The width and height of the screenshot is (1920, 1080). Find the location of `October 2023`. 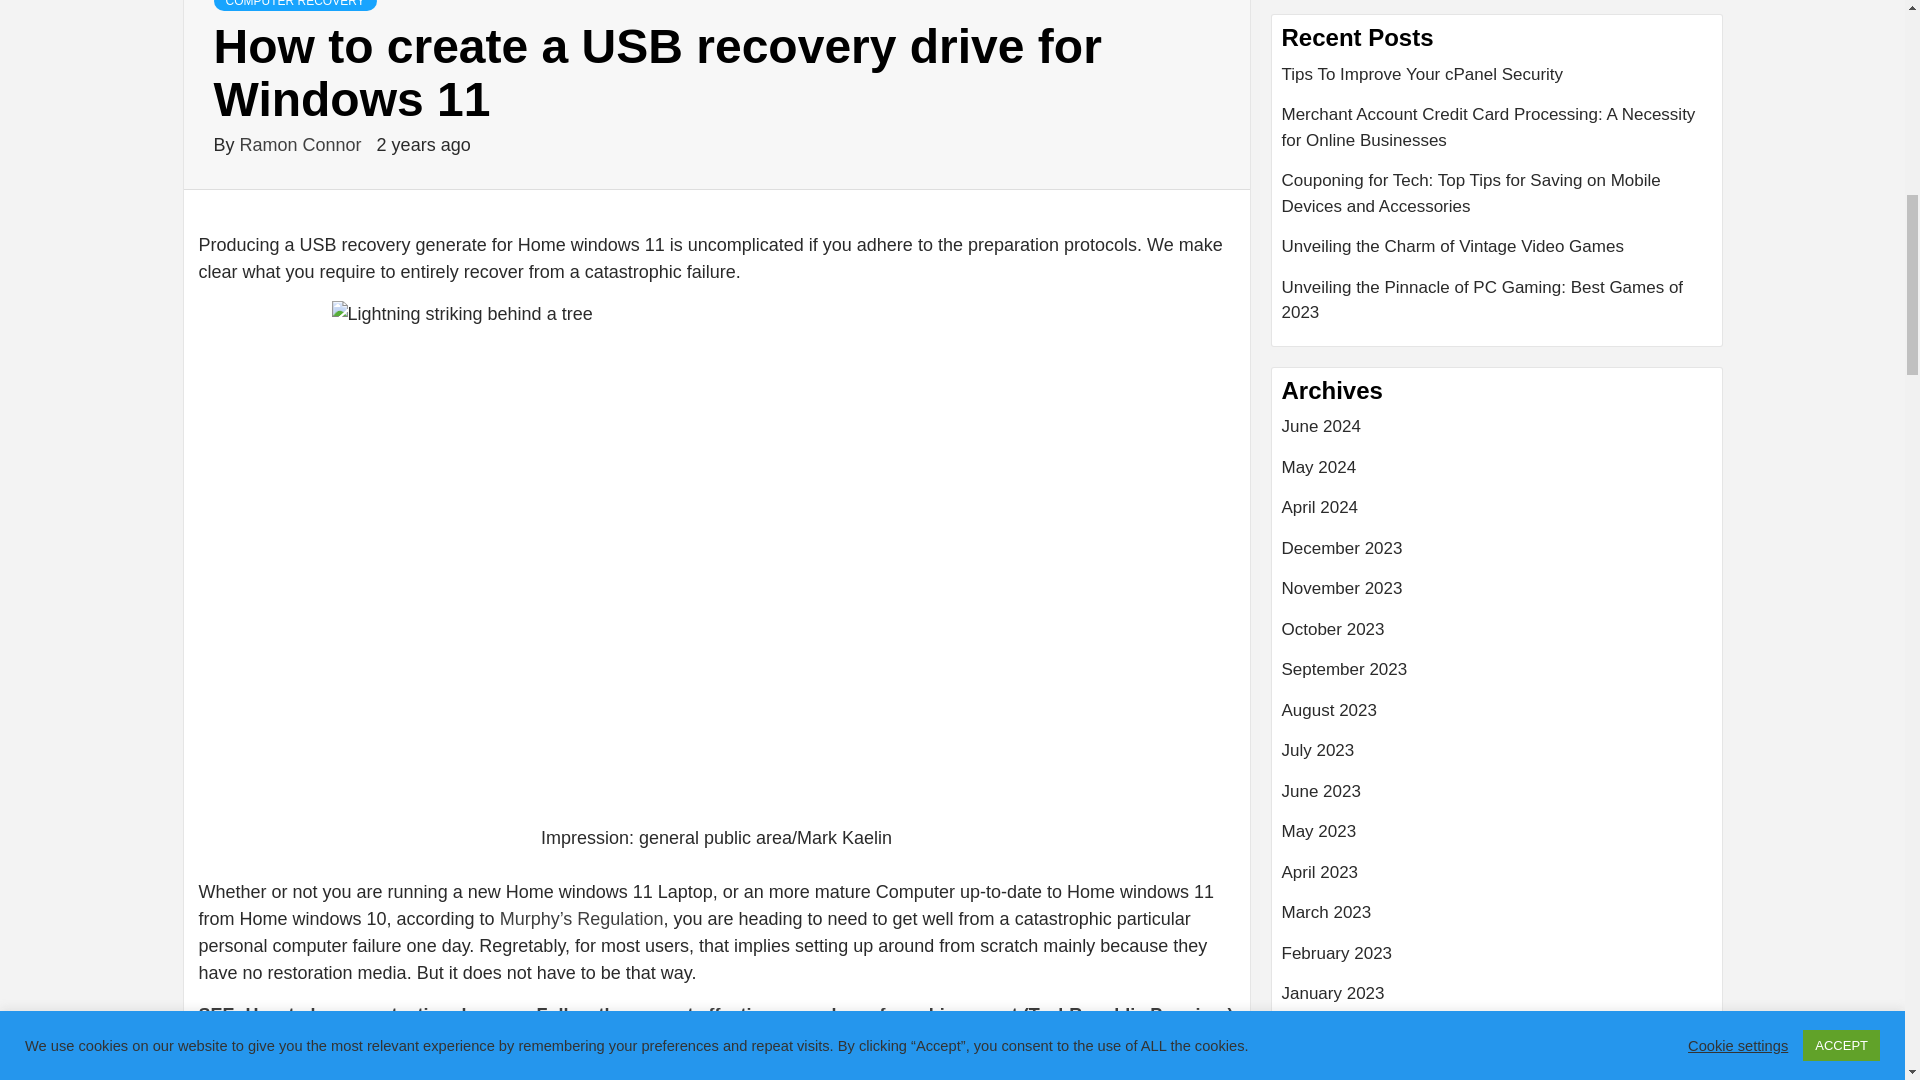

October 2023 is located at coordinates (1497, 636).